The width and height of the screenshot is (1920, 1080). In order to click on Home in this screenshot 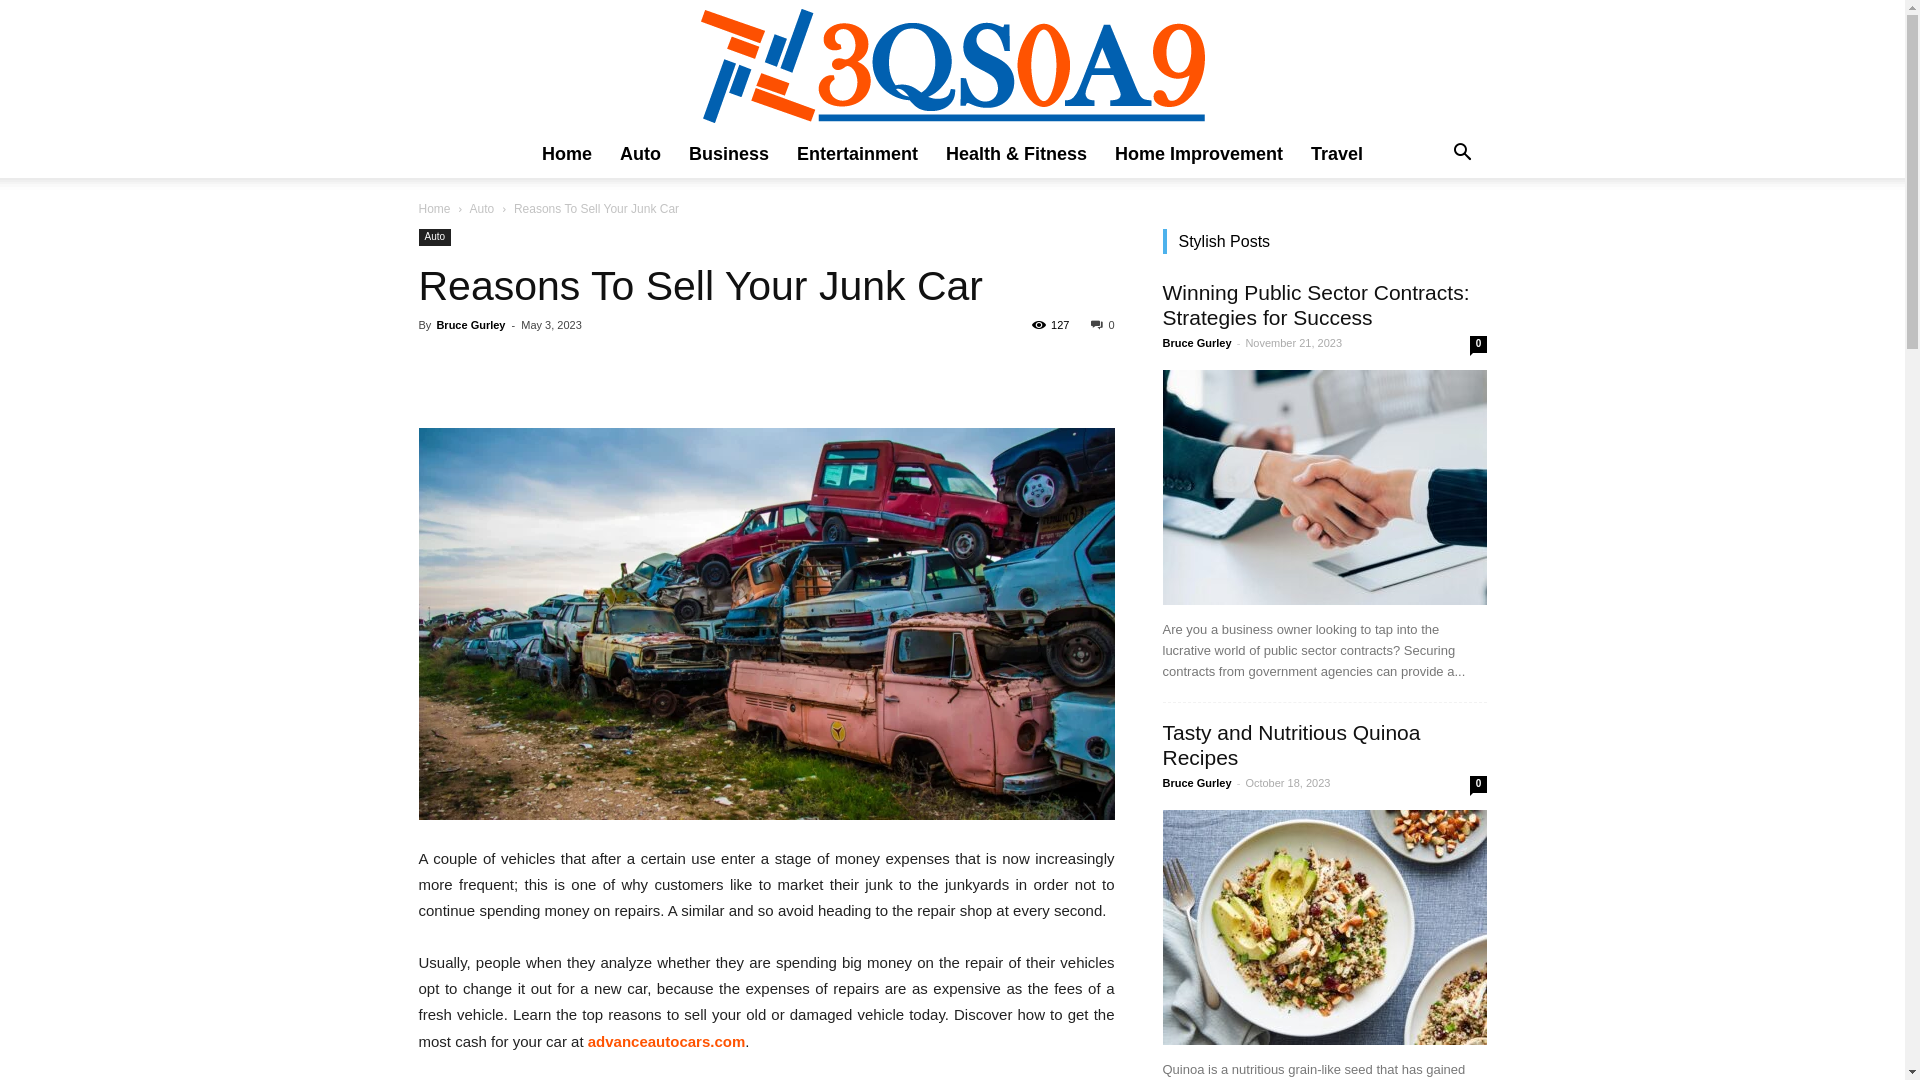, I will do `click(434, 209)`.